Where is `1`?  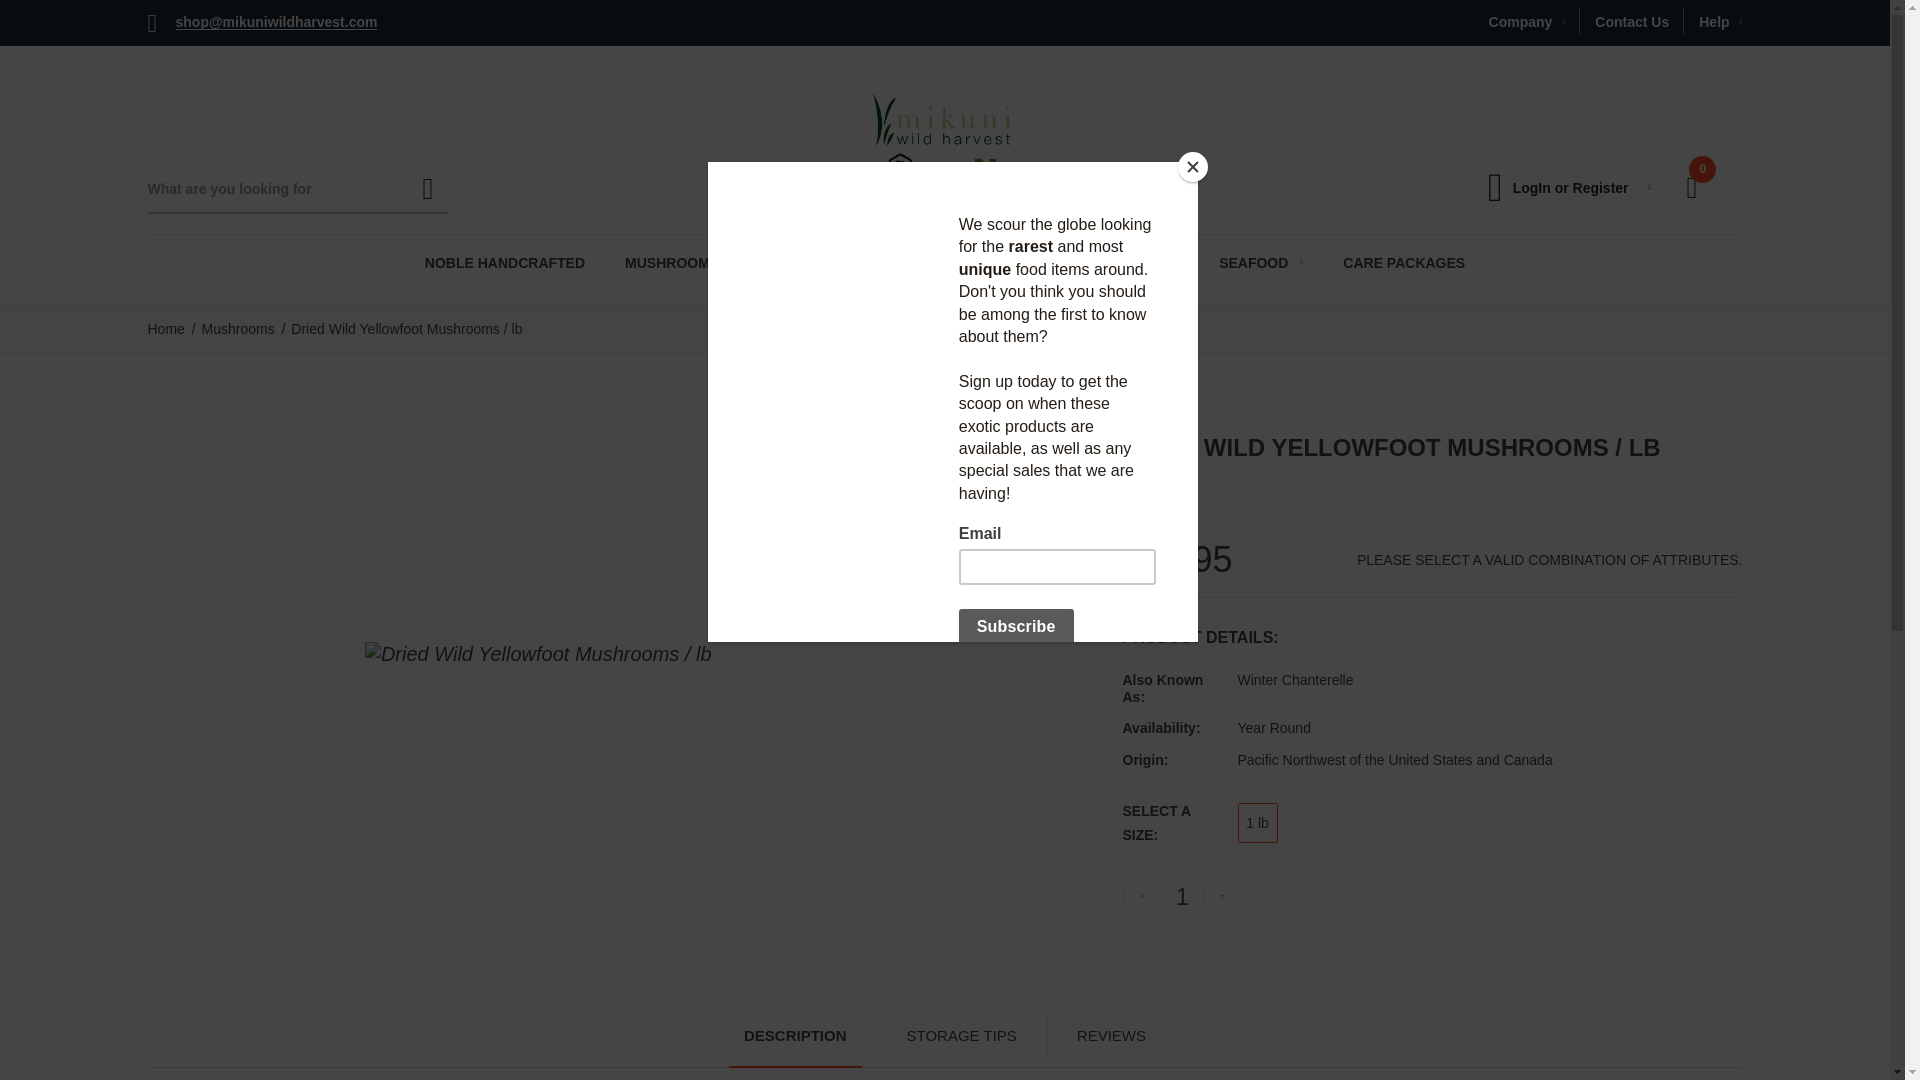 1 is located at coordinates (1181, 896).